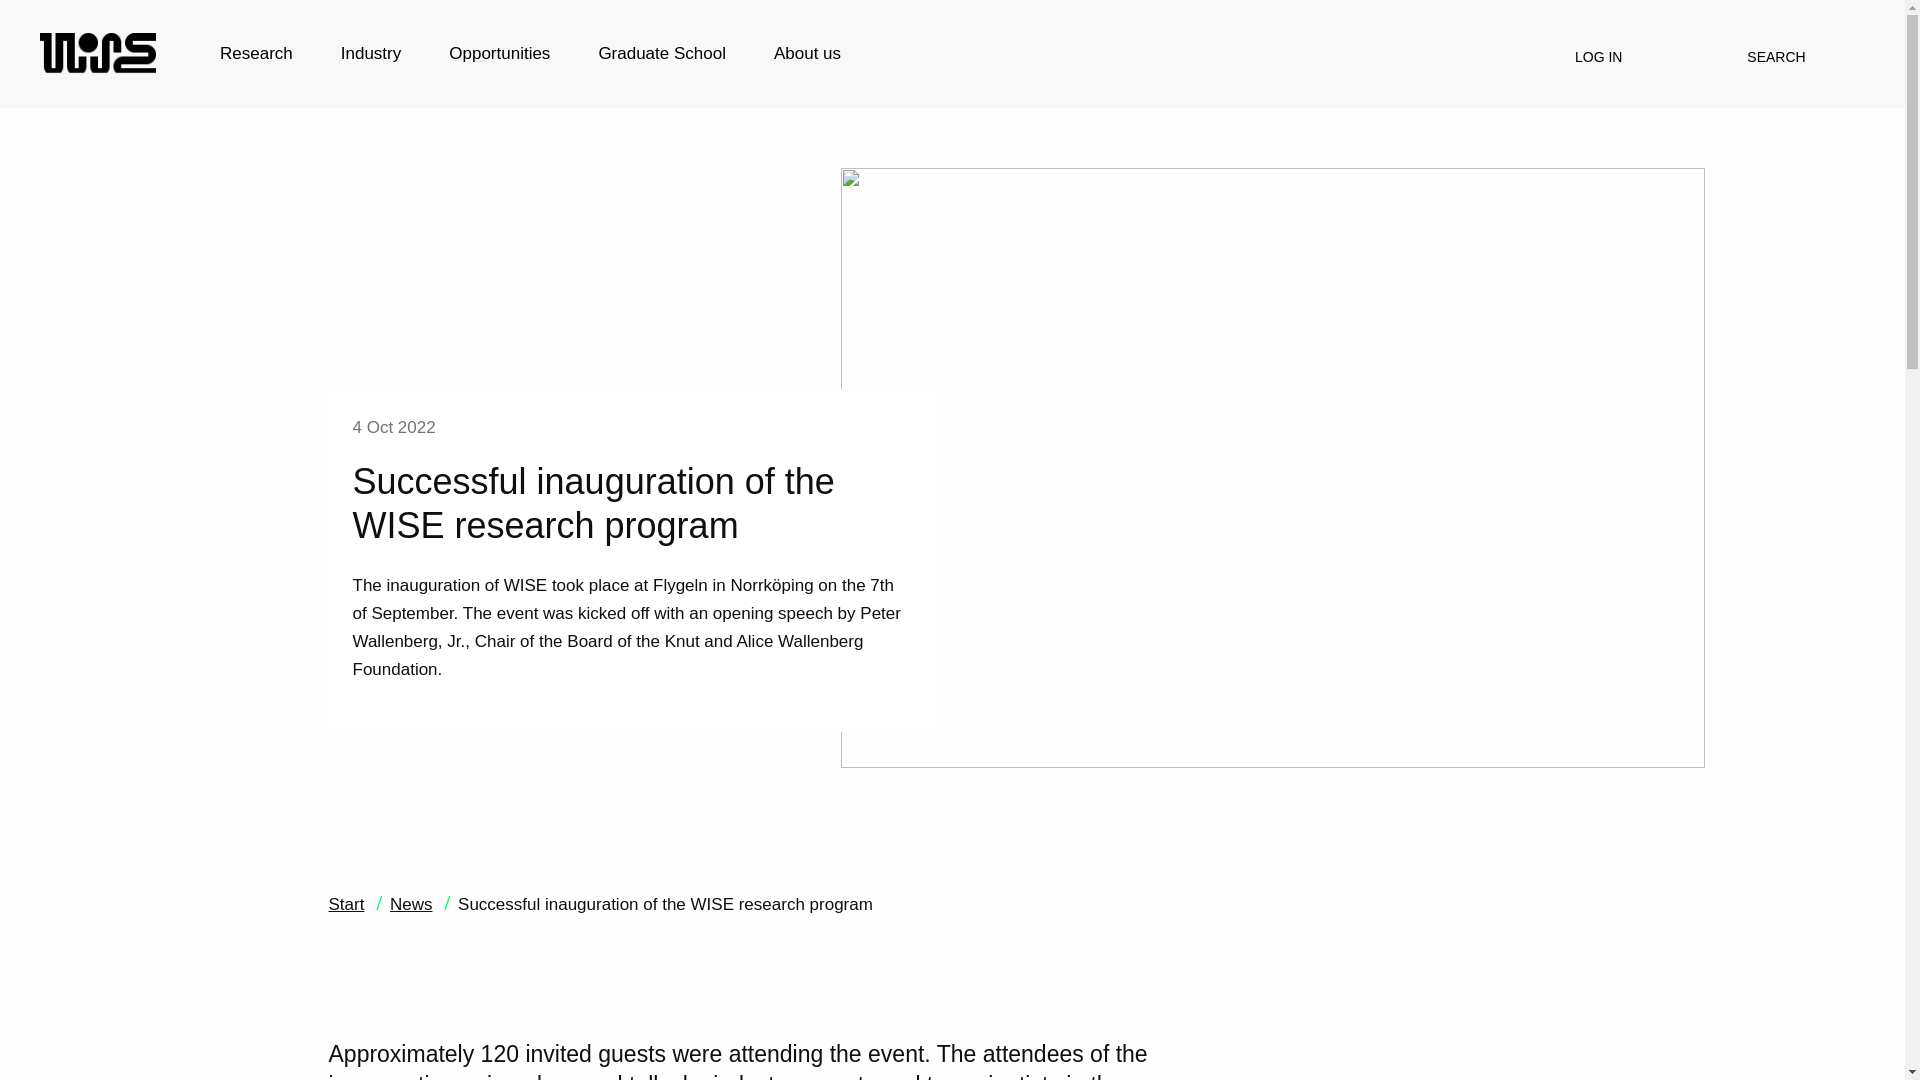 The image size is (1920, 1080). I want to click on Research, so click(256, 50).